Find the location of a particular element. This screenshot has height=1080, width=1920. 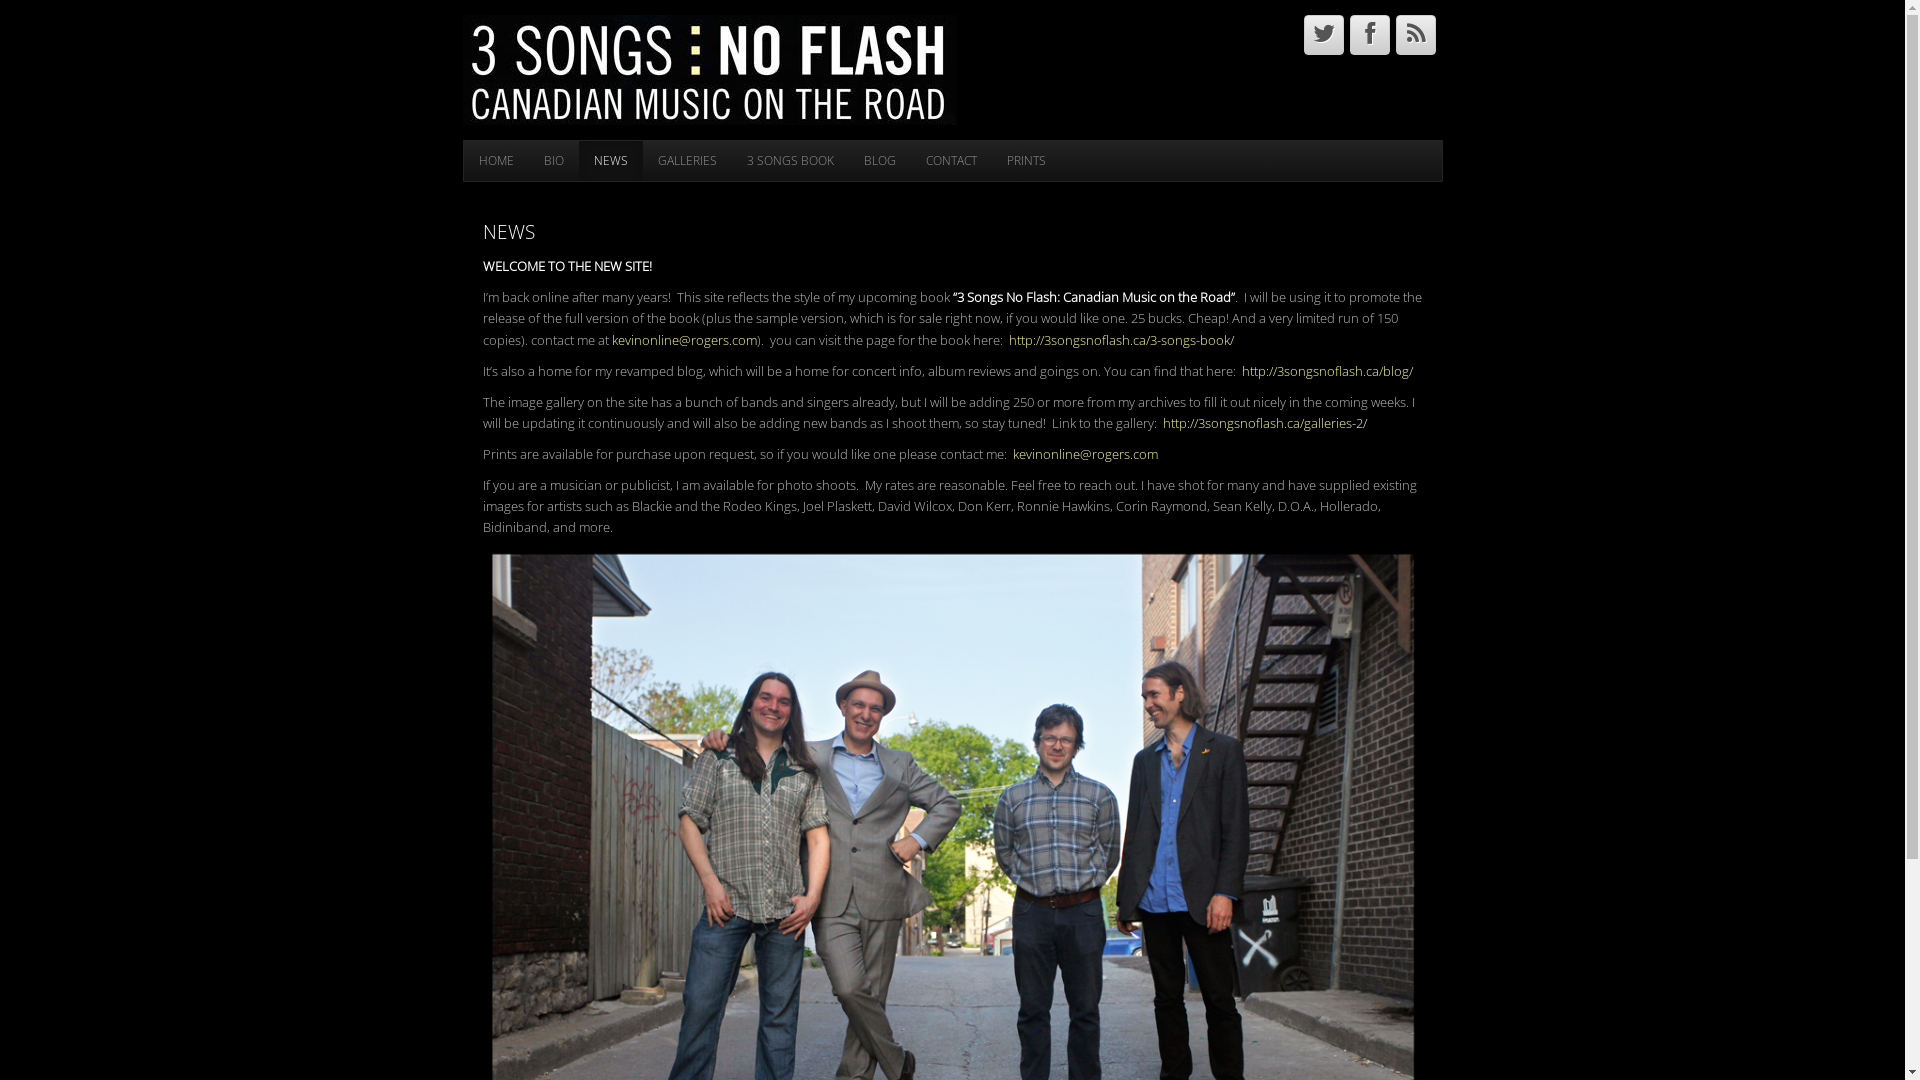

GALLERIES is located at coordinates (686, 161).